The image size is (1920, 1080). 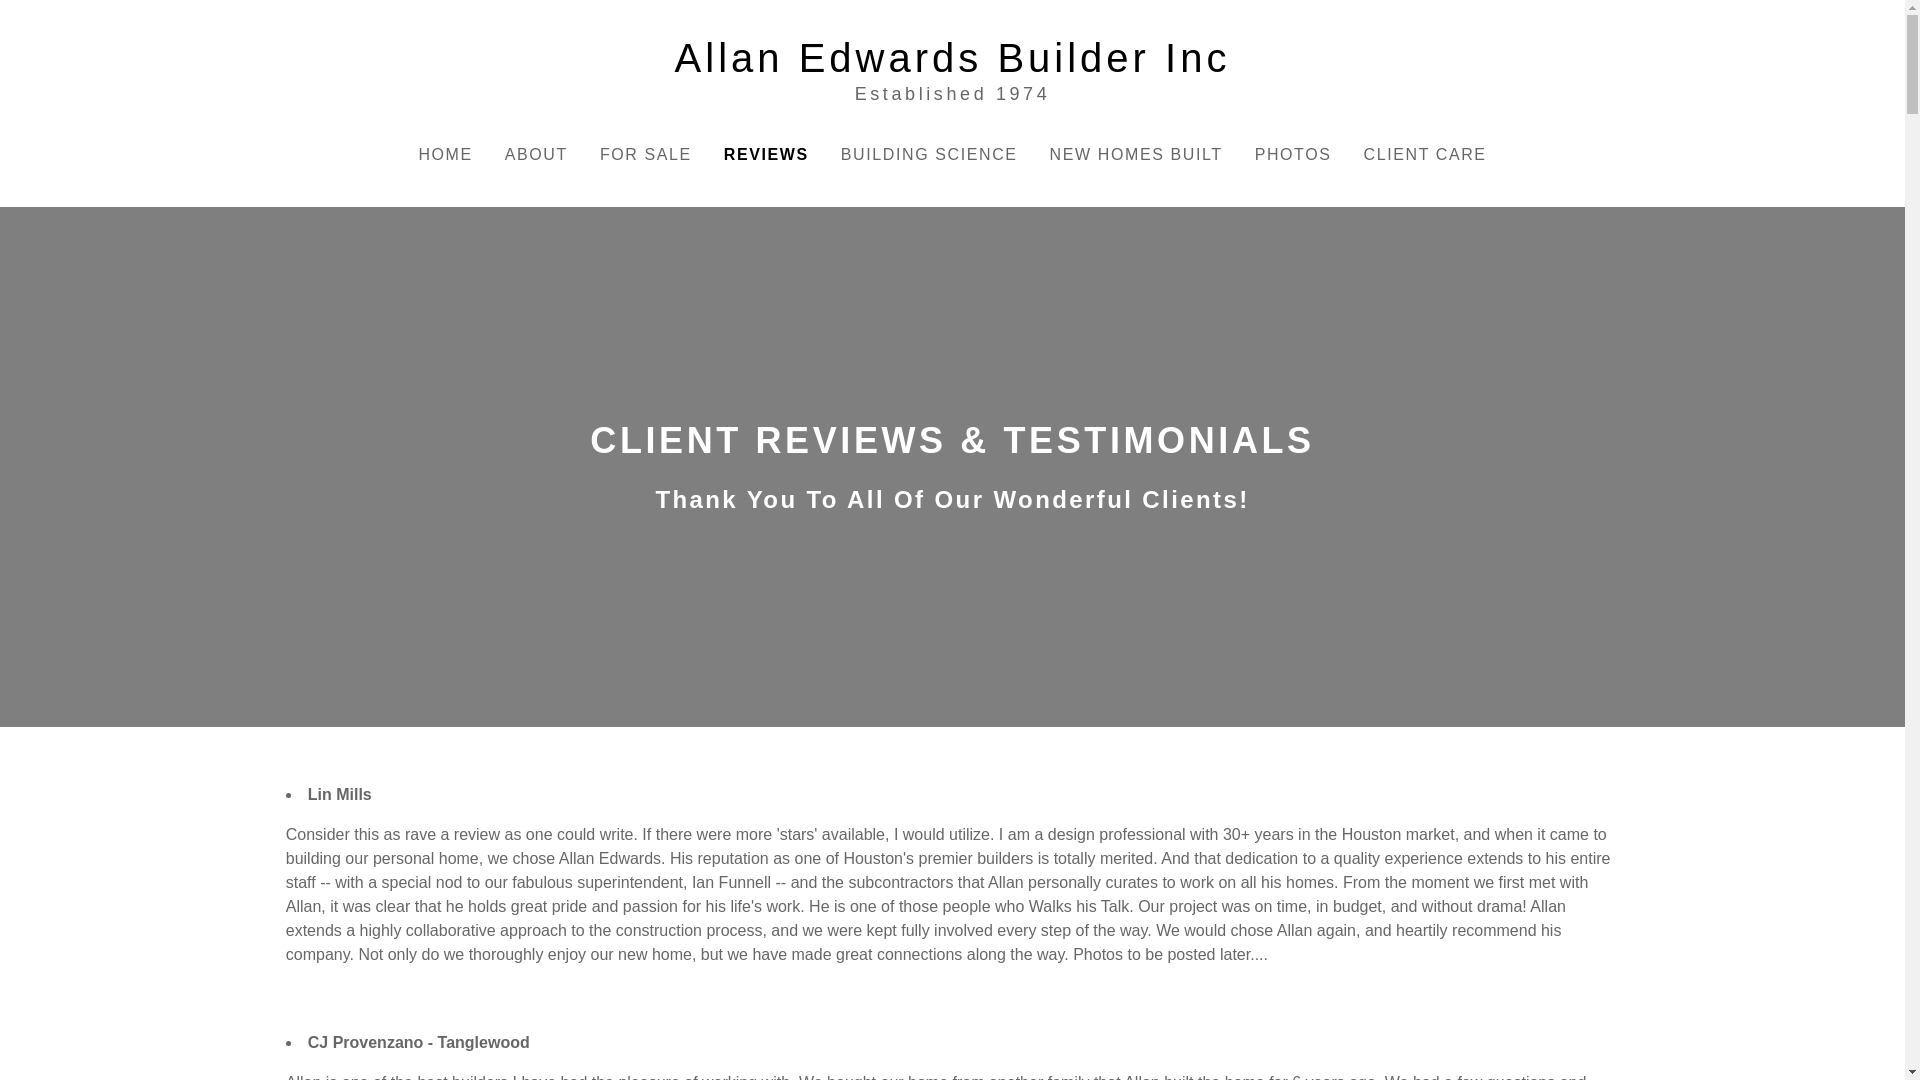 I want to click on PHOTOS, so click(x=1292, y=154).